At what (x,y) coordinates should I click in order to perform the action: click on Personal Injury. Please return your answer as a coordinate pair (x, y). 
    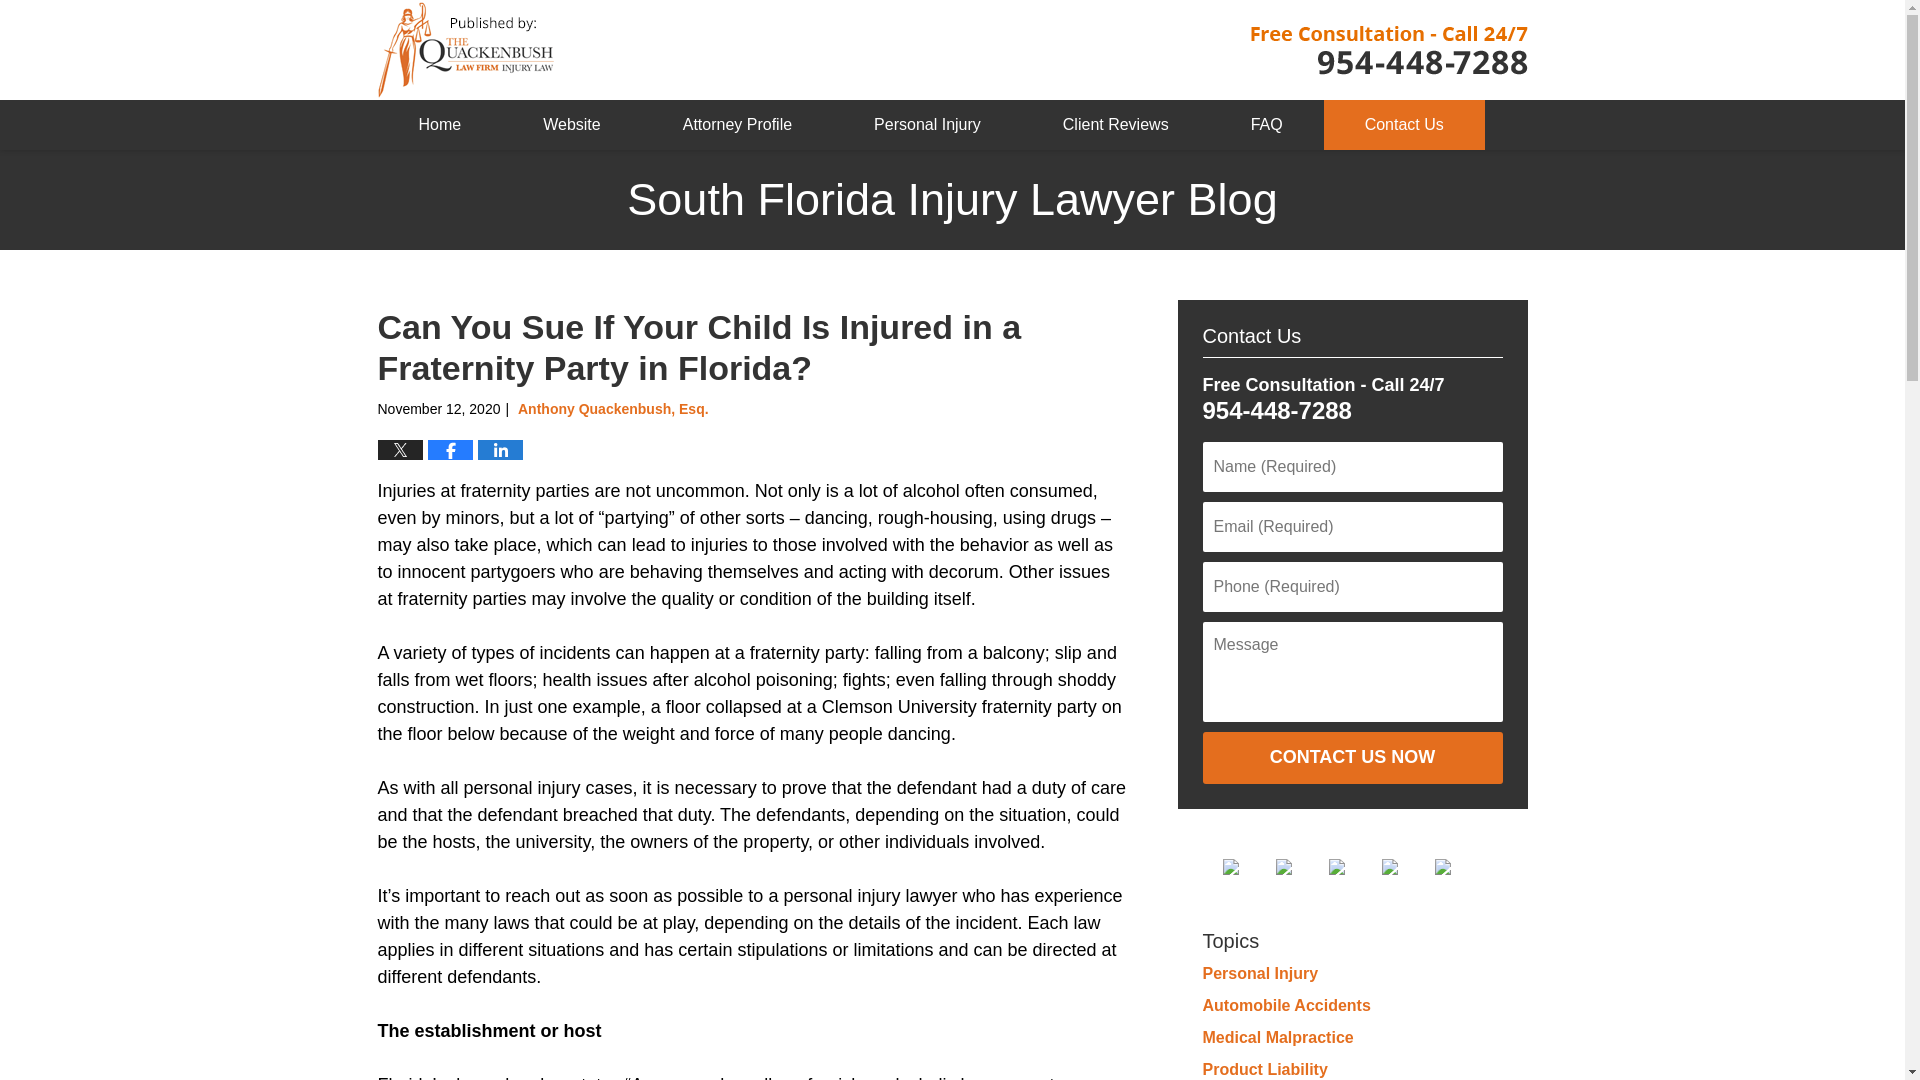
    Looking at the image, I should click on (1259, 973).